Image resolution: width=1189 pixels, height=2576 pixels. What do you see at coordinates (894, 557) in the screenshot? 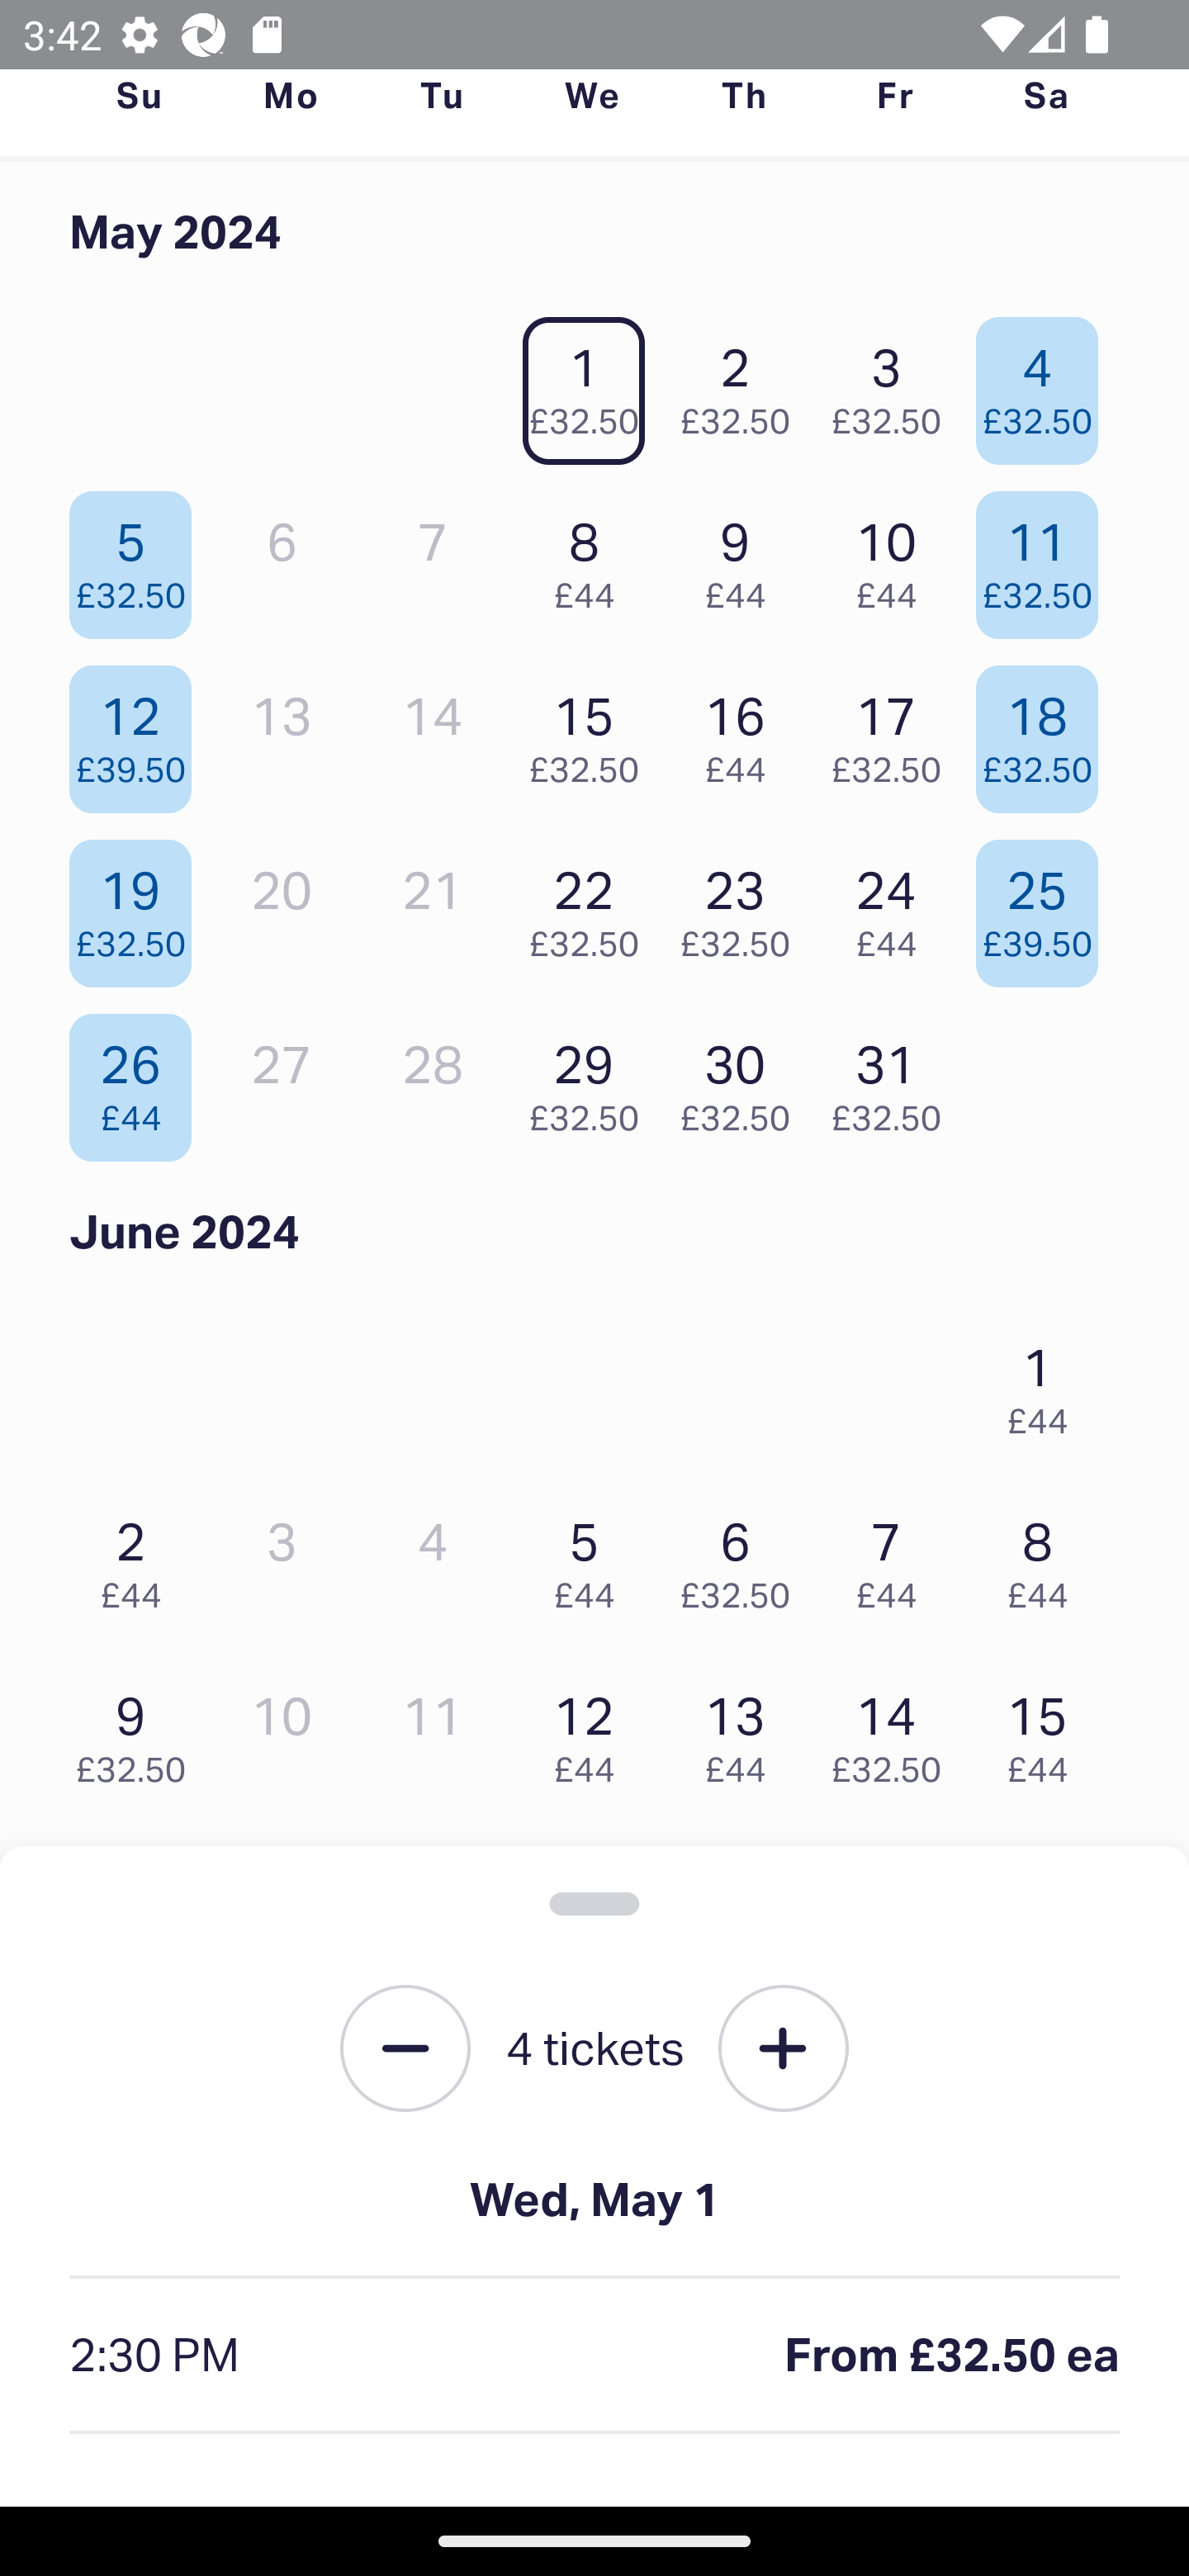
I see `10 £44` at bounding box center [894, 557].